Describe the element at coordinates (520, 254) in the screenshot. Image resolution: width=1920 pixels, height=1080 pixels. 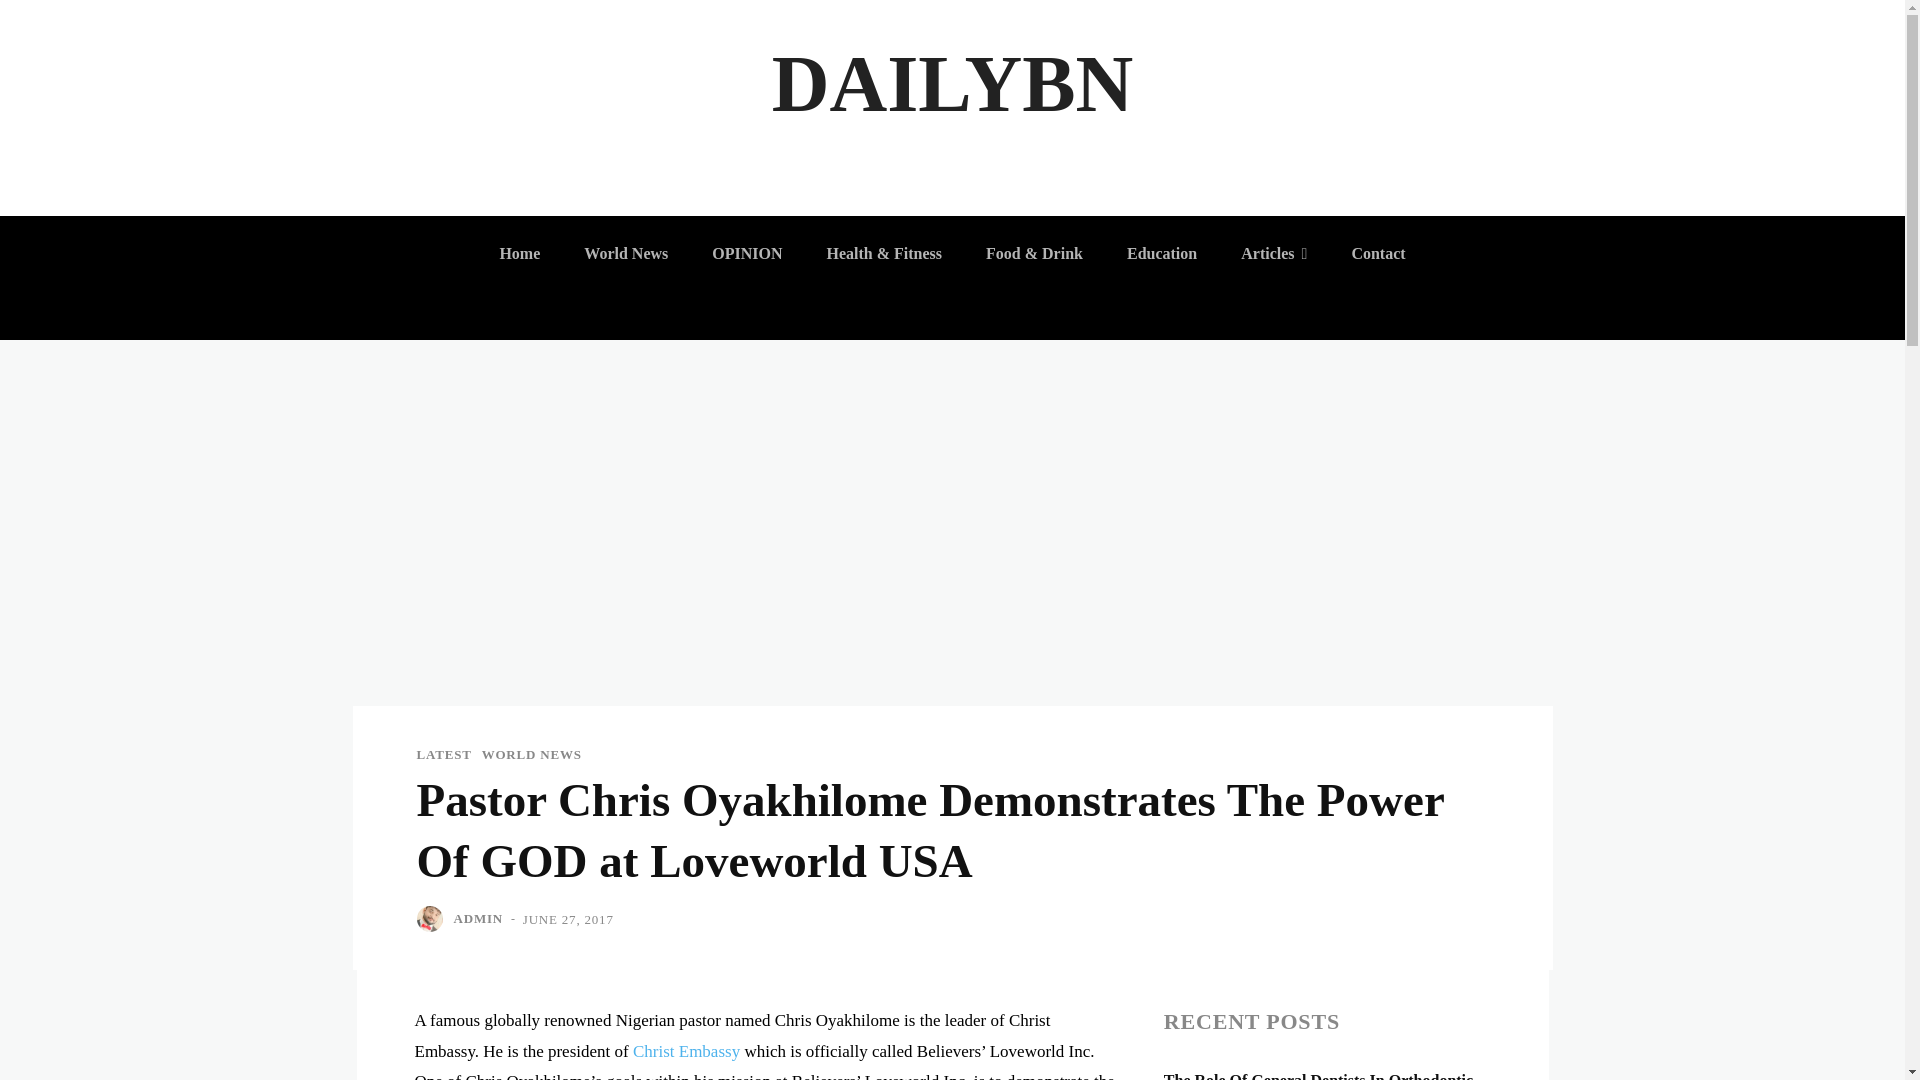
I see `Home` at that location.